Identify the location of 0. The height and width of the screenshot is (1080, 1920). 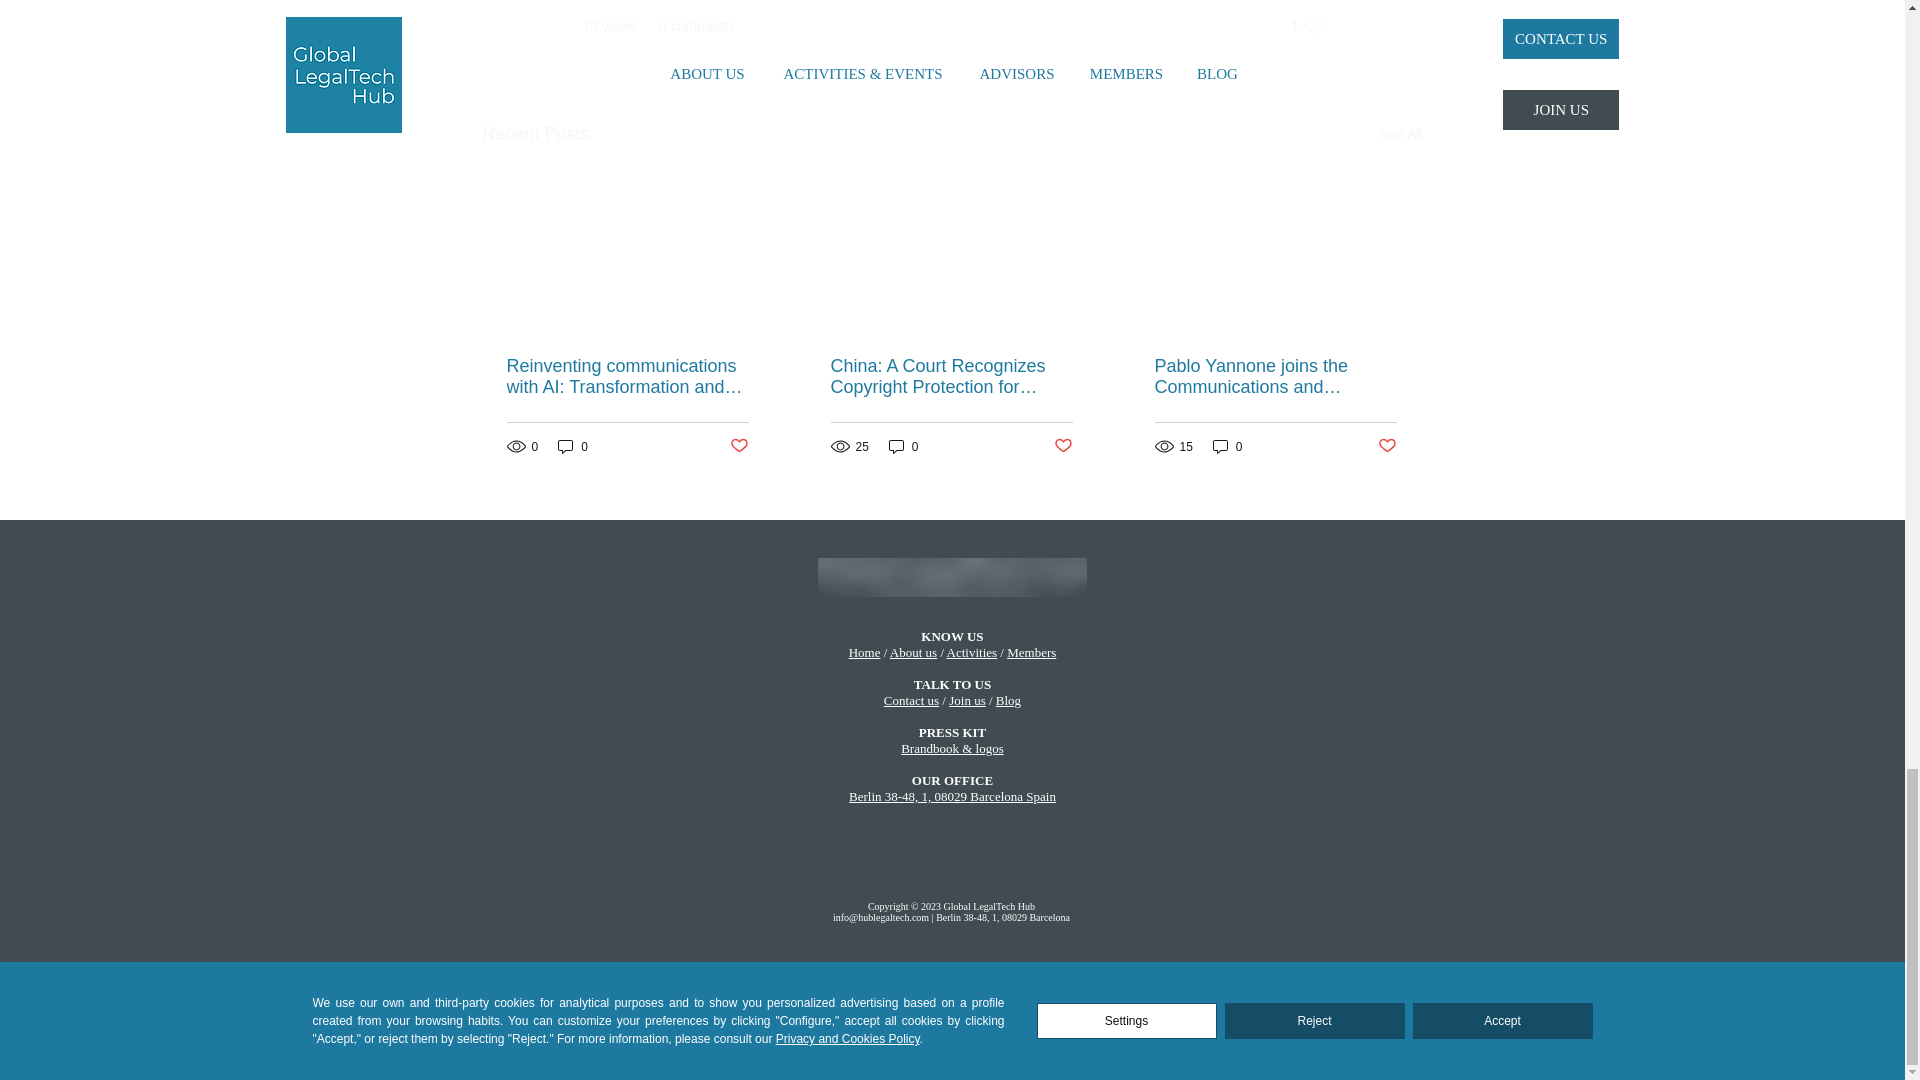
(1228, 446).